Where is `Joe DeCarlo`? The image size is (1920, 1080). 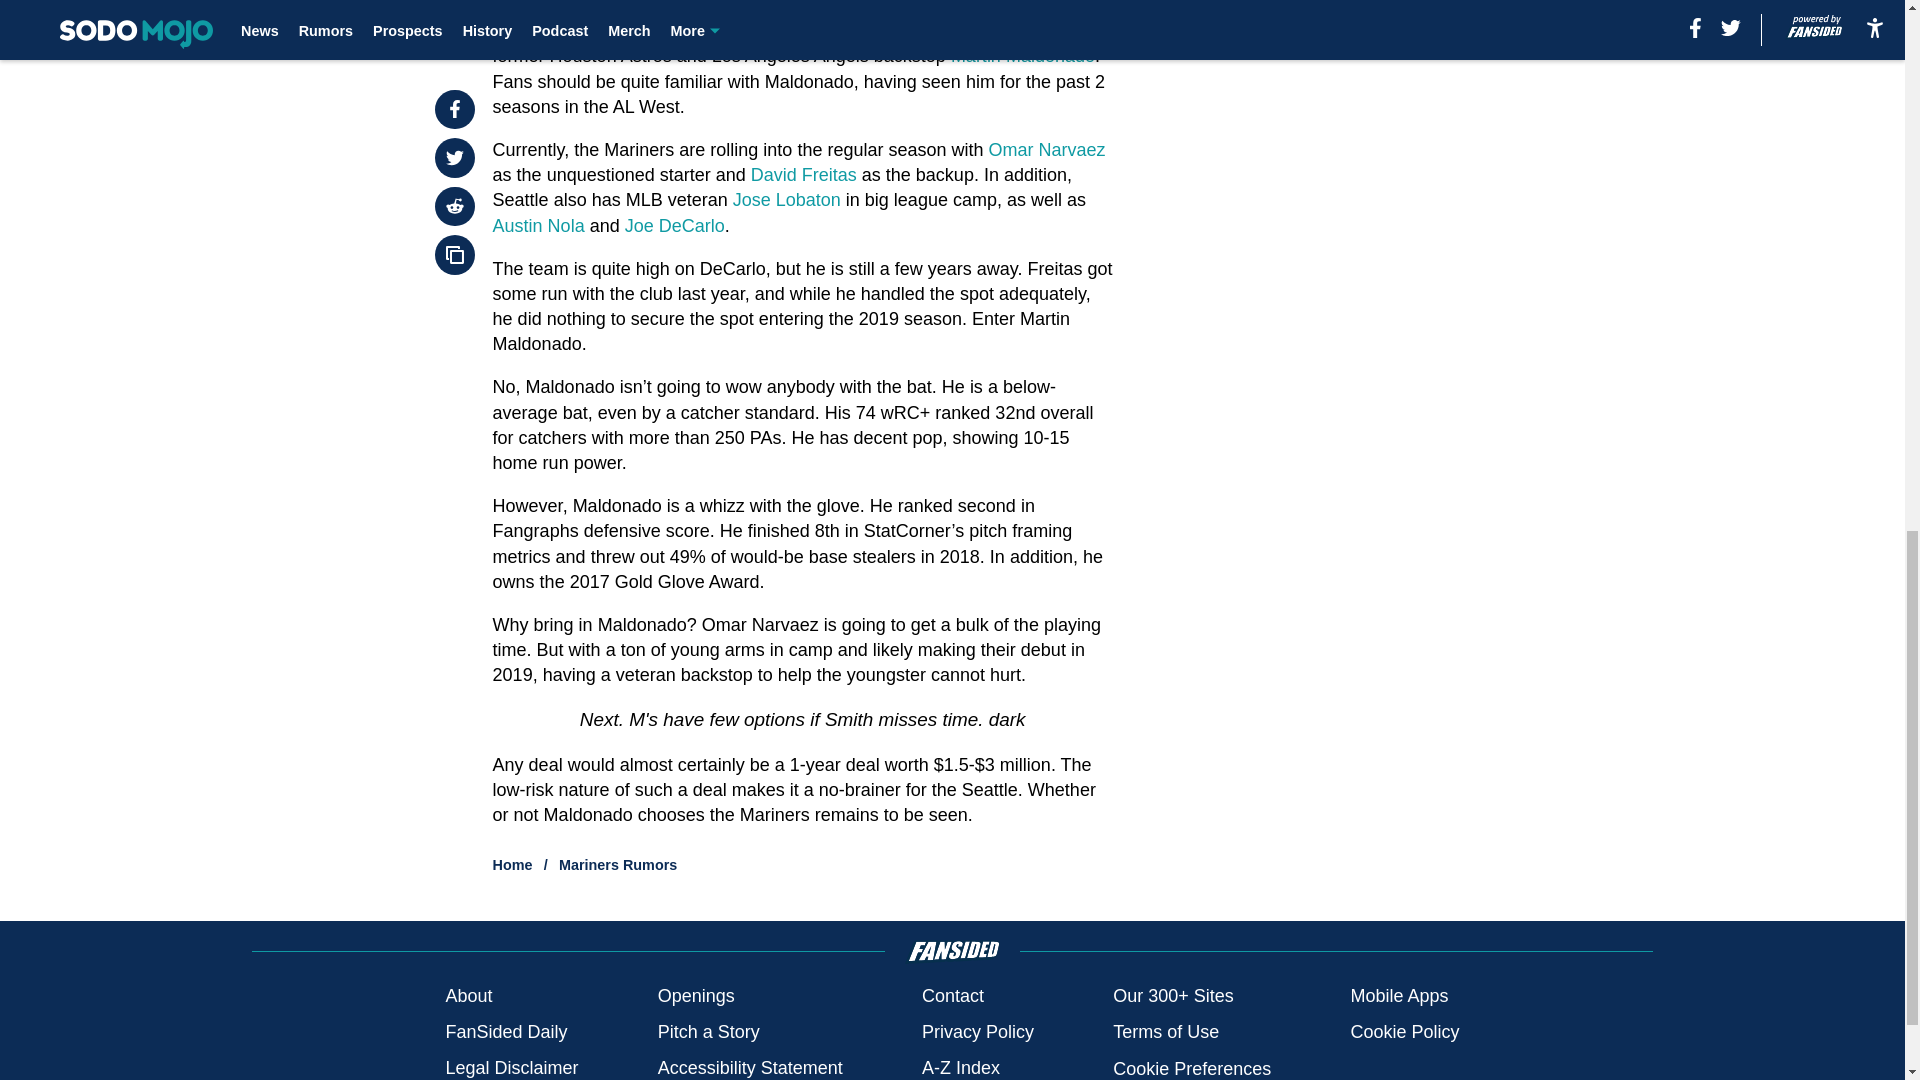 Joe DeCarlo is located at coordinates (675, 226).